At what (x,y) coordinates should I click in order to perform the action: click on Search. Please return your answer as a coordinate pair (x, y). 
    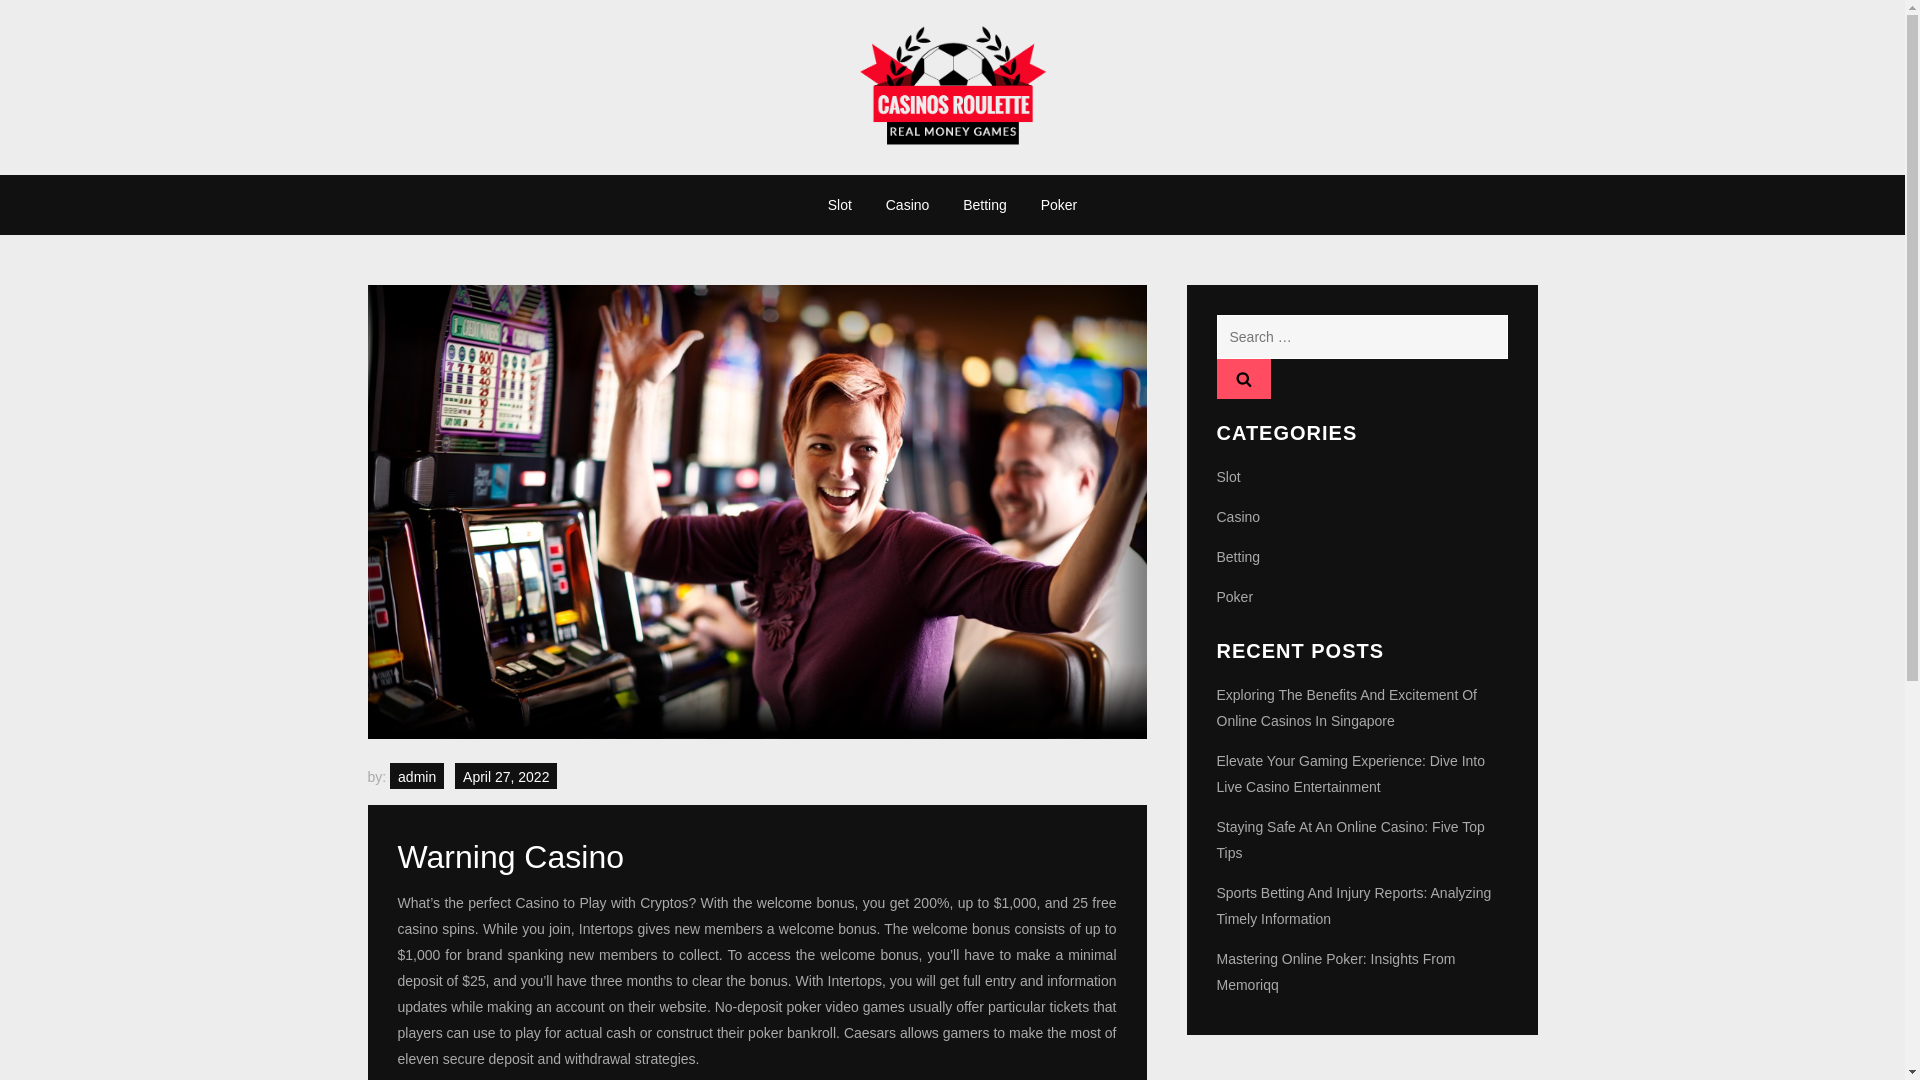
    Looking at the image, I should click on (1242, 378).